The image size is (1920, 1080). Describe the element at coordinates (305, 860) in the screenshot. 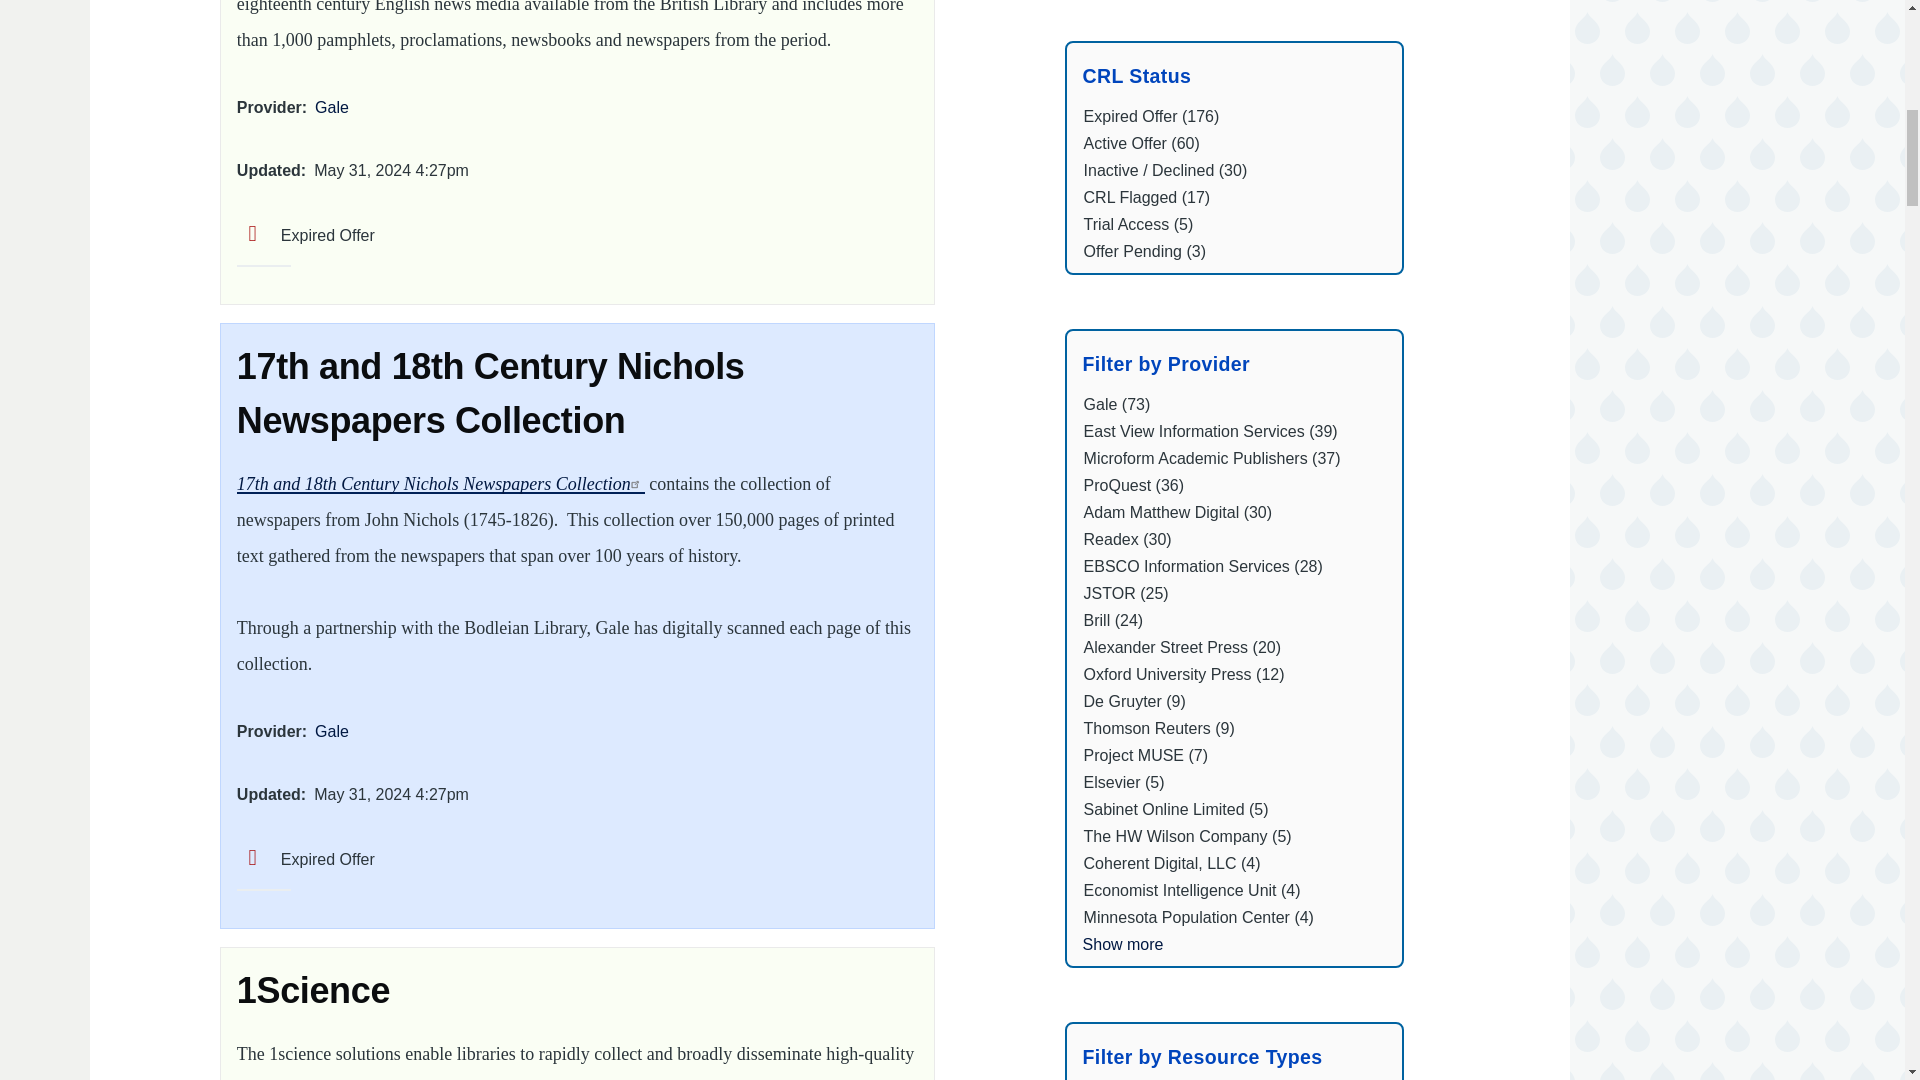

I see `Expired Offer` at that location.